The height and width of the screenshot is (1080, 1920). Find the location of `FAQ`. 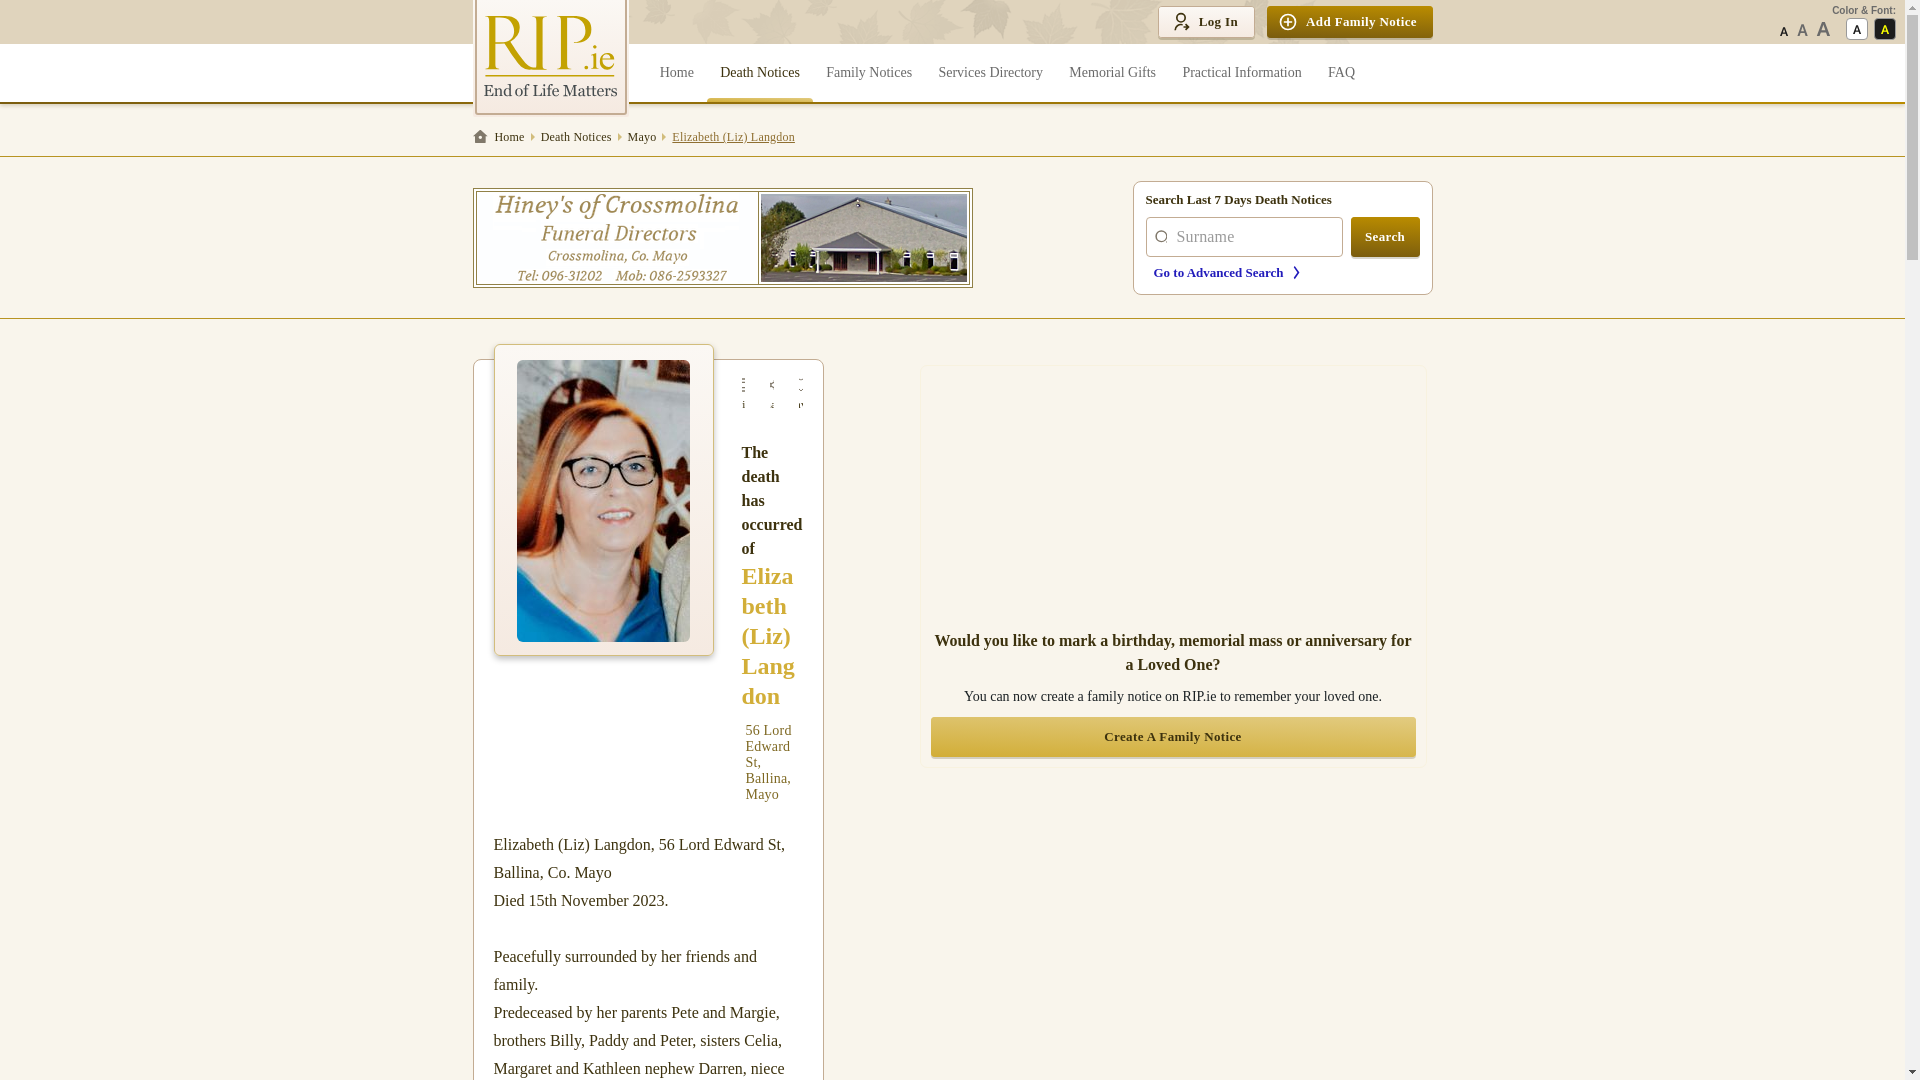

FAQ is located at coordinates (1341, 72).